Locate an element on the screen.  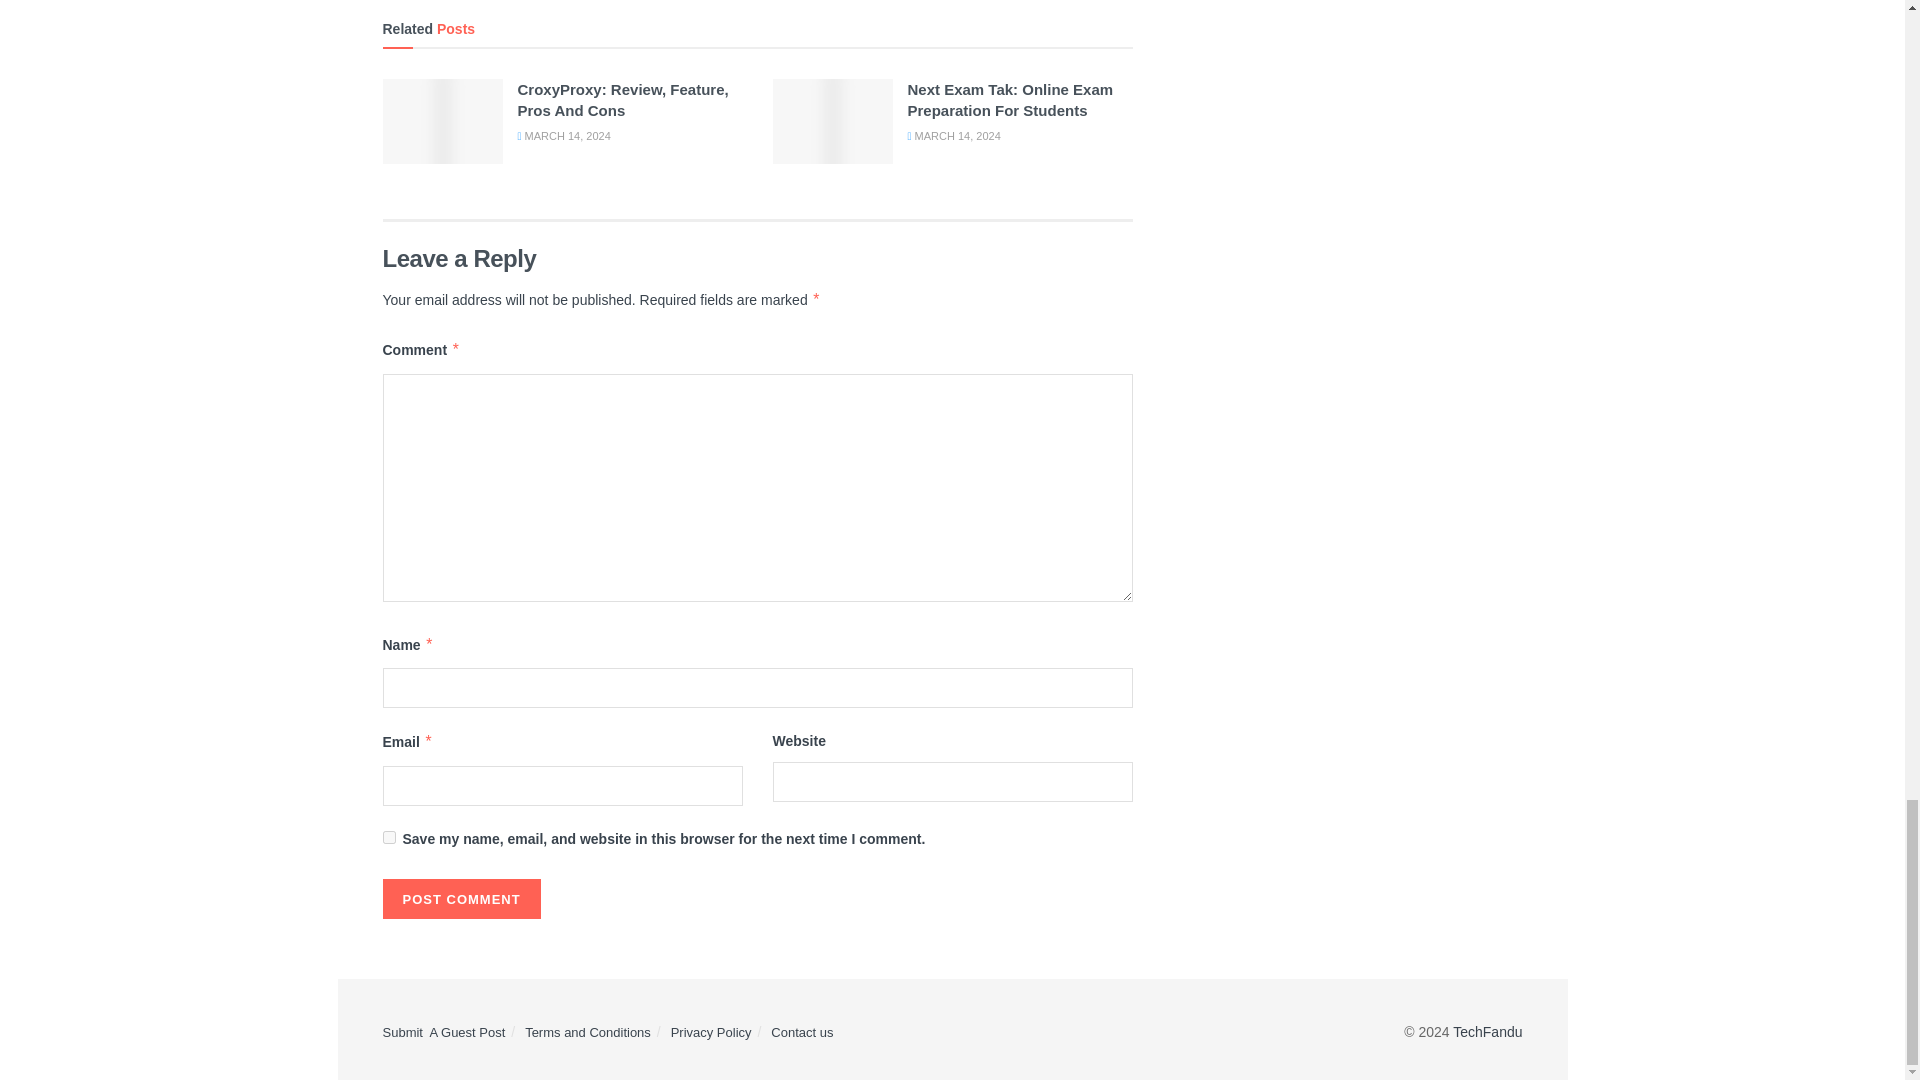
Post Comment is located at coordinates (460, 899).